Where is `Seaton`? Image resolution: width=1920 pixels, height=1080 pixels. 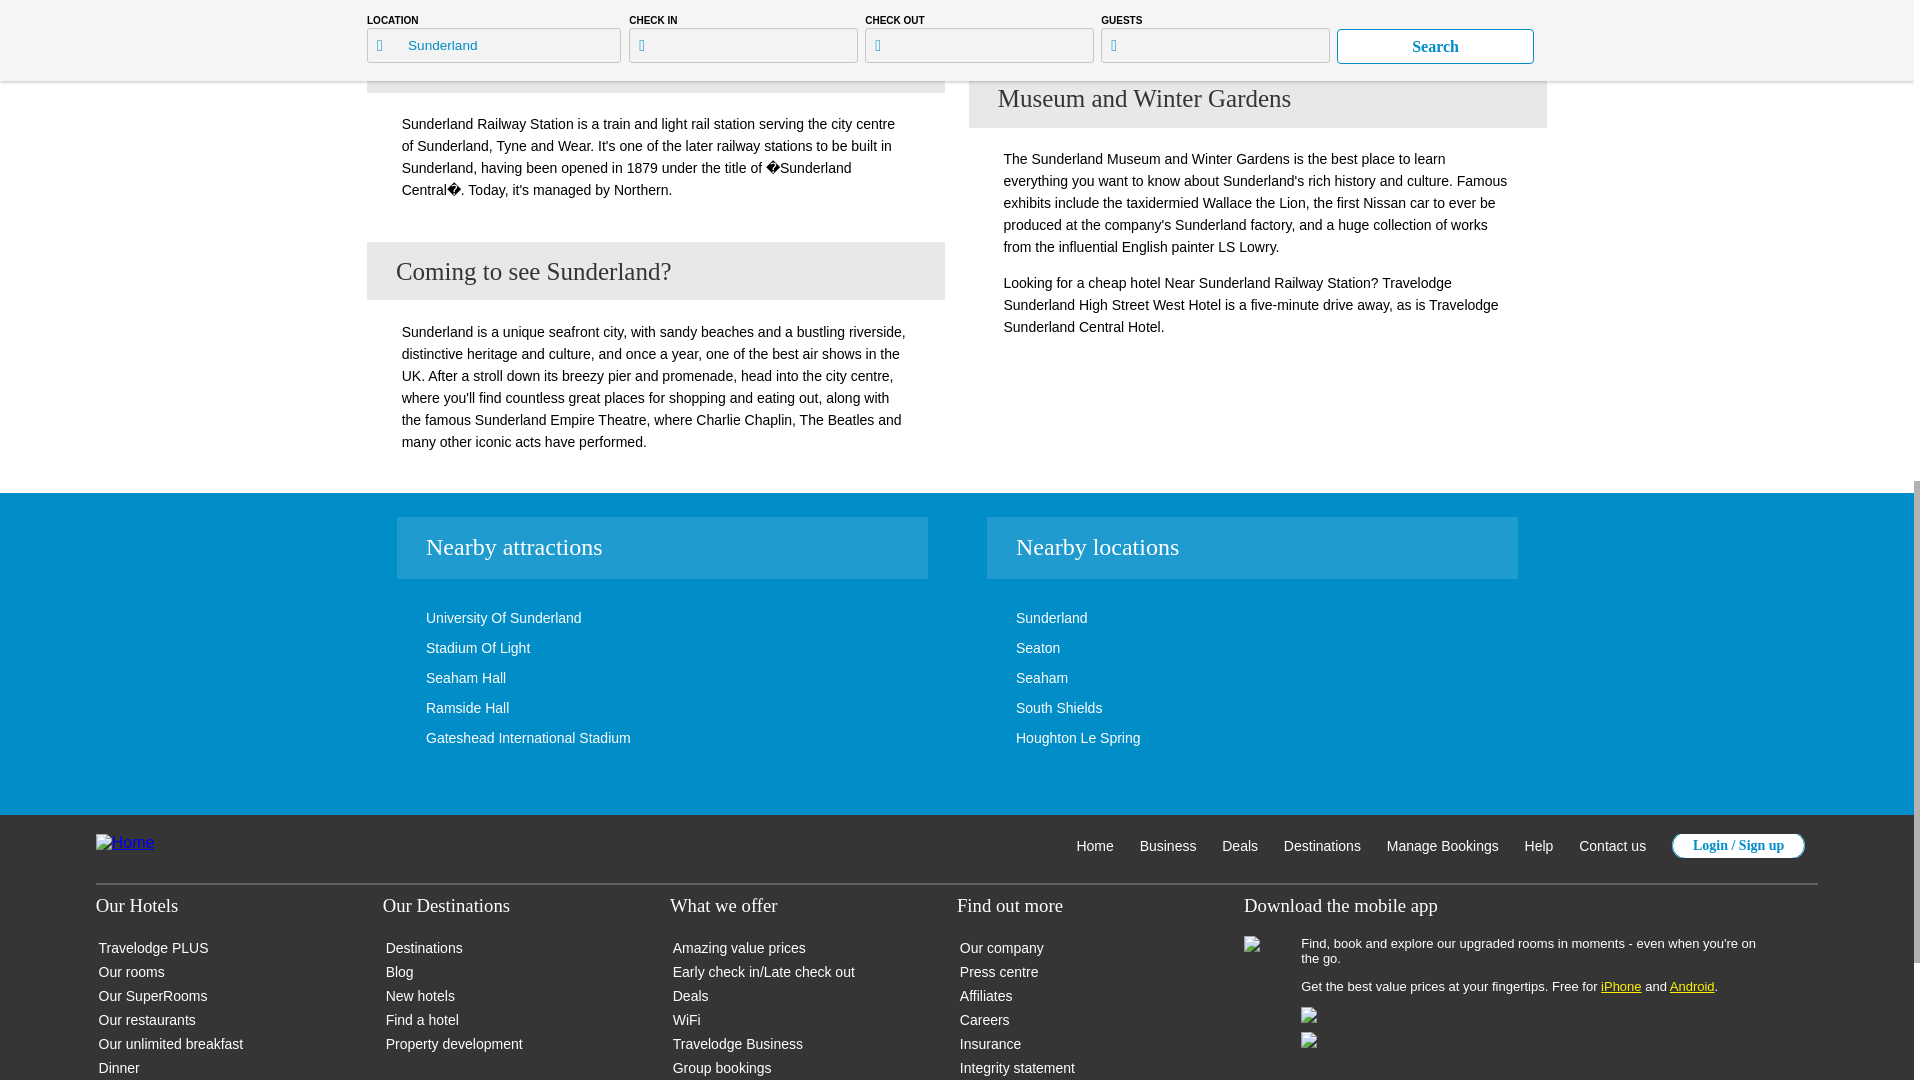 Seaton is located at coordinates (1008, 648).